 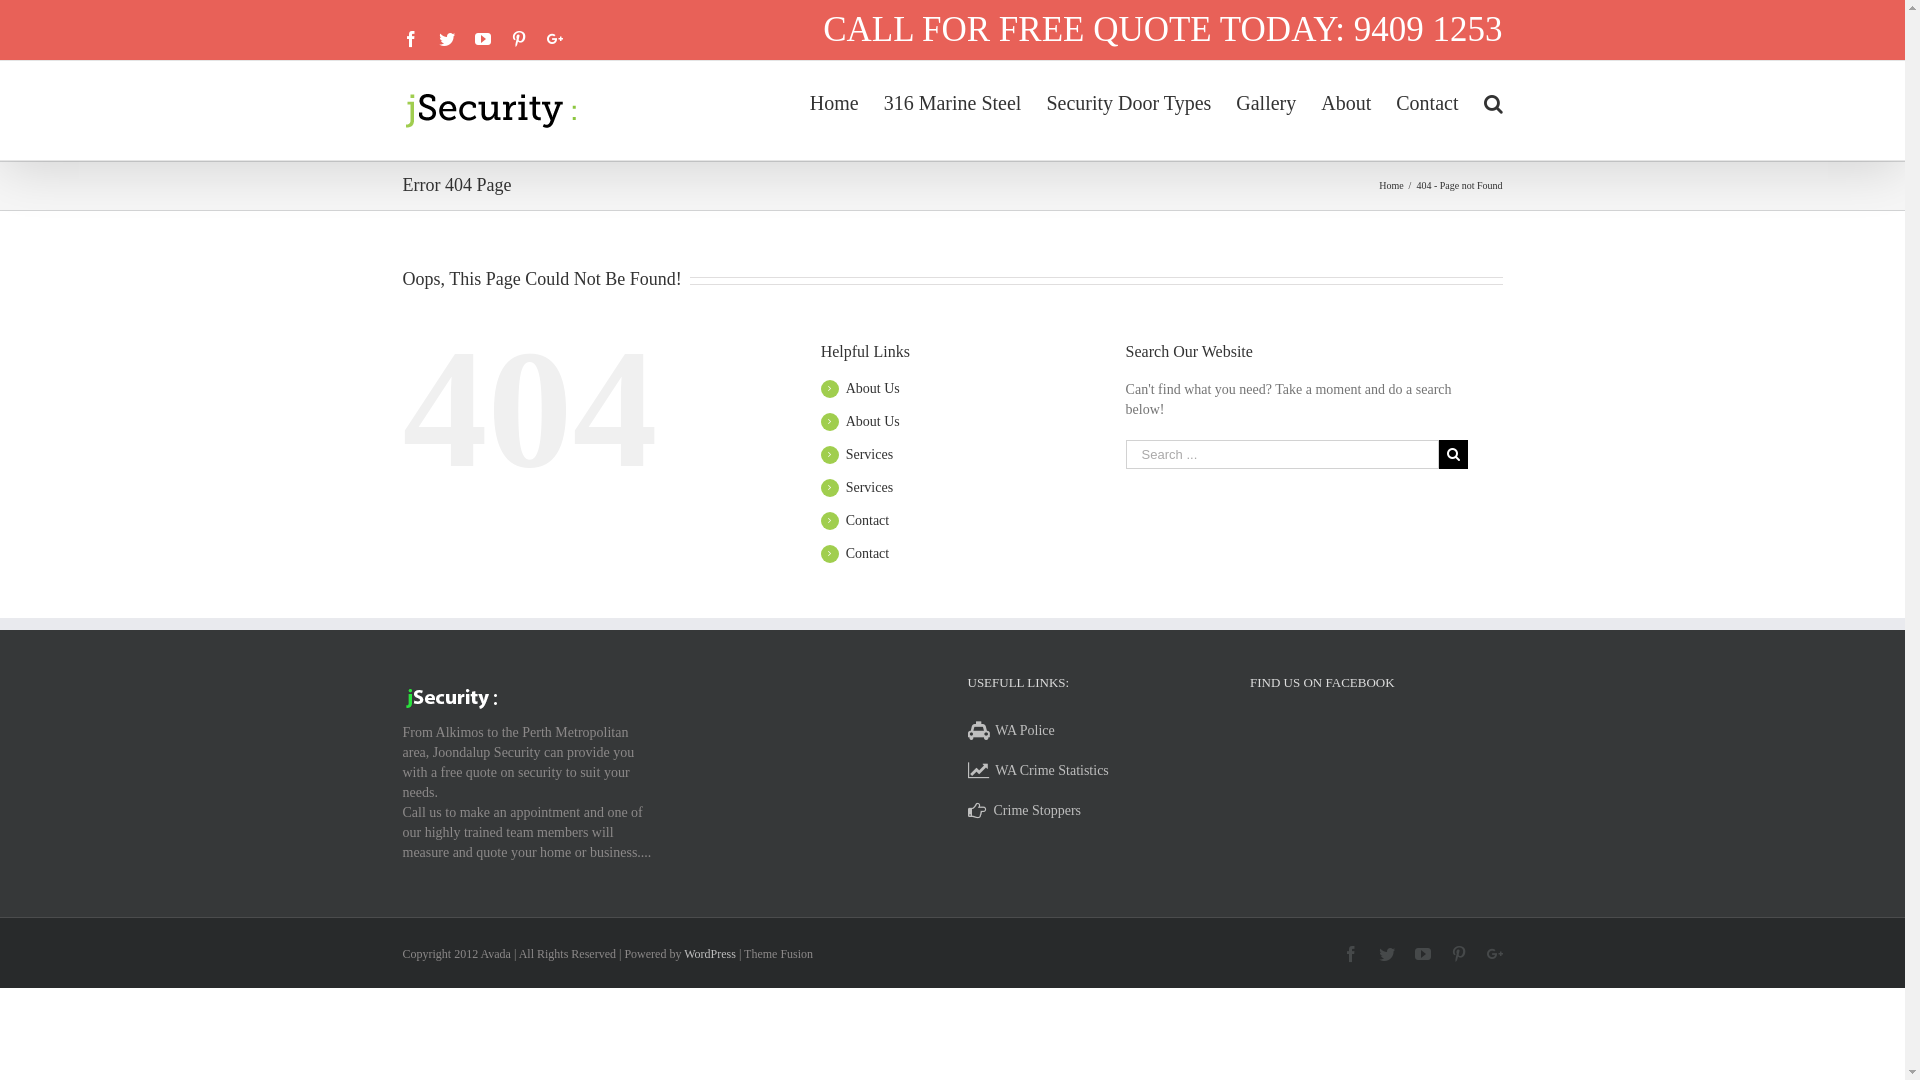 I want to click on Twitter, so click(x=446, y=39).